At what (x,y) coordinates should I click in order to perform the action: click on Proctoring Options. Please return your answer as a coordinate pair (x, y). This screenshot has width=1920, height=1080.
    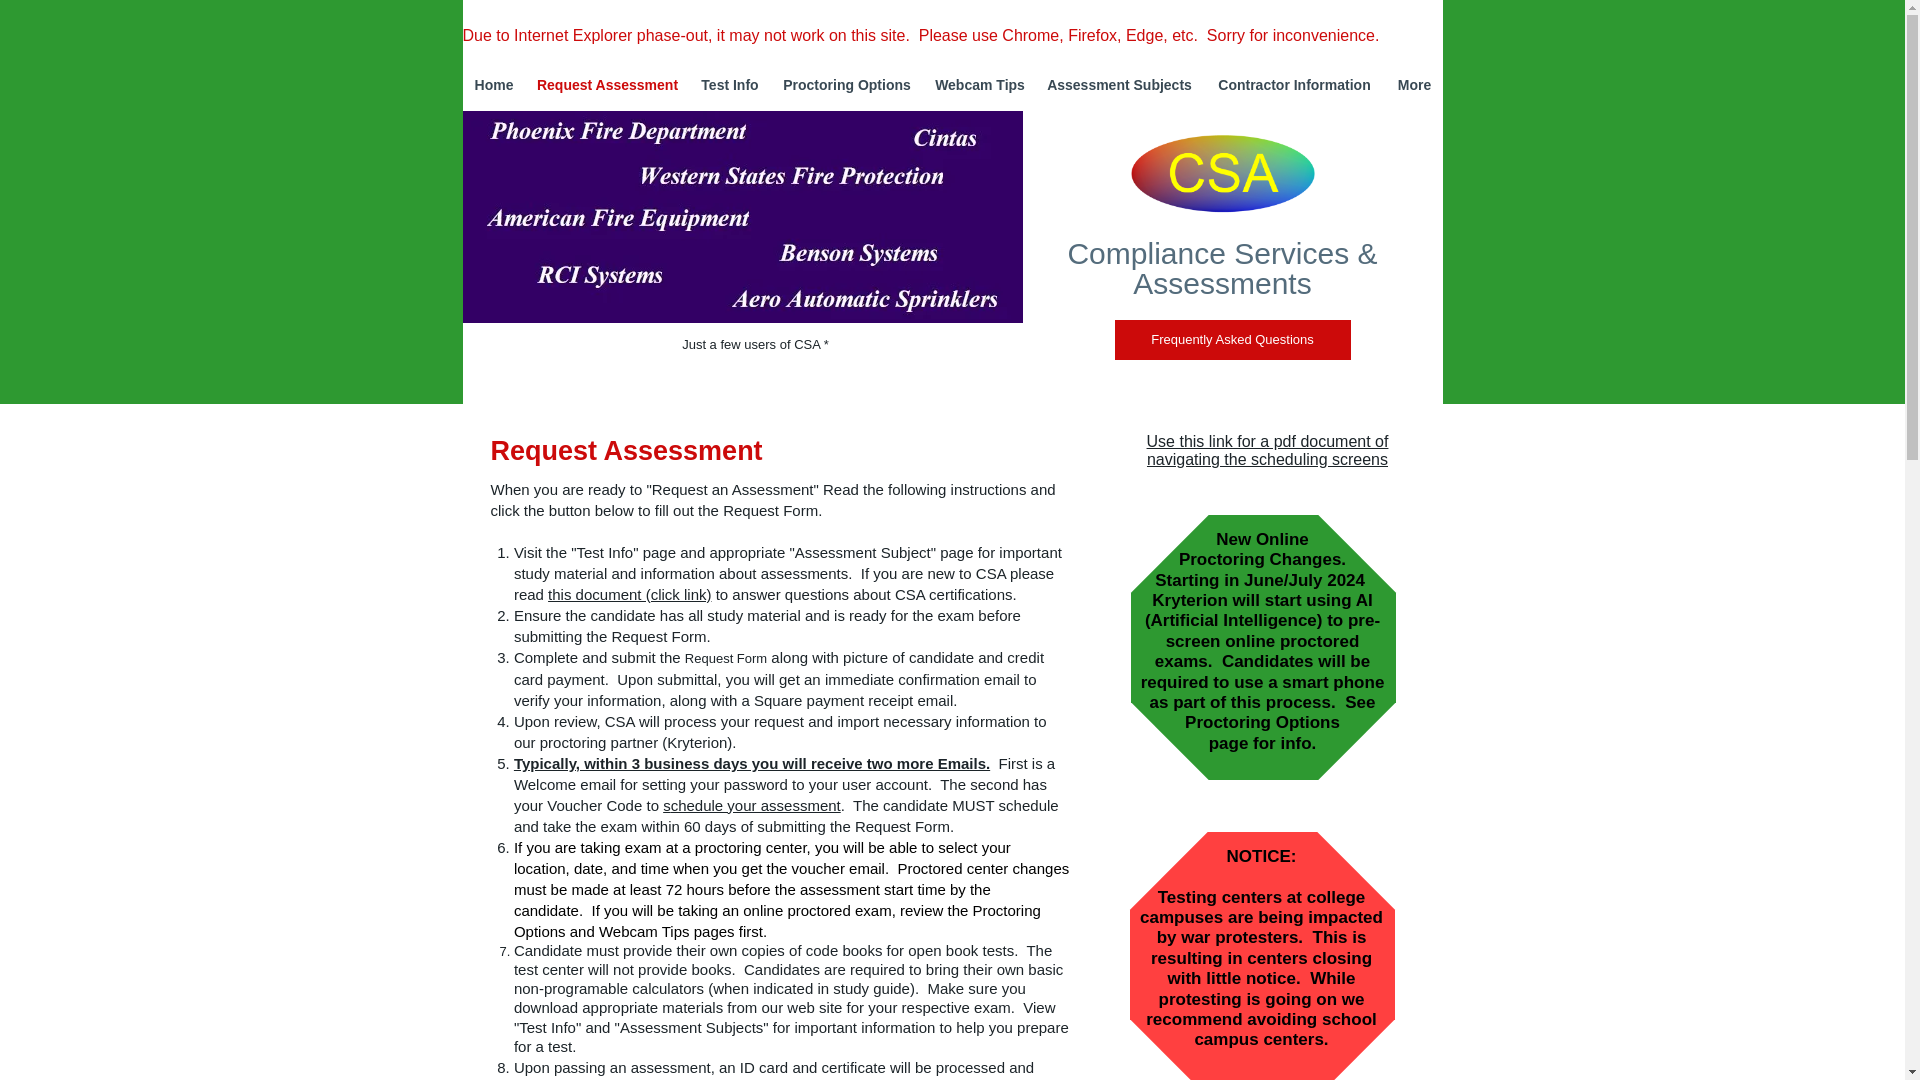
    Looking at the image, I should click on (846, 86).